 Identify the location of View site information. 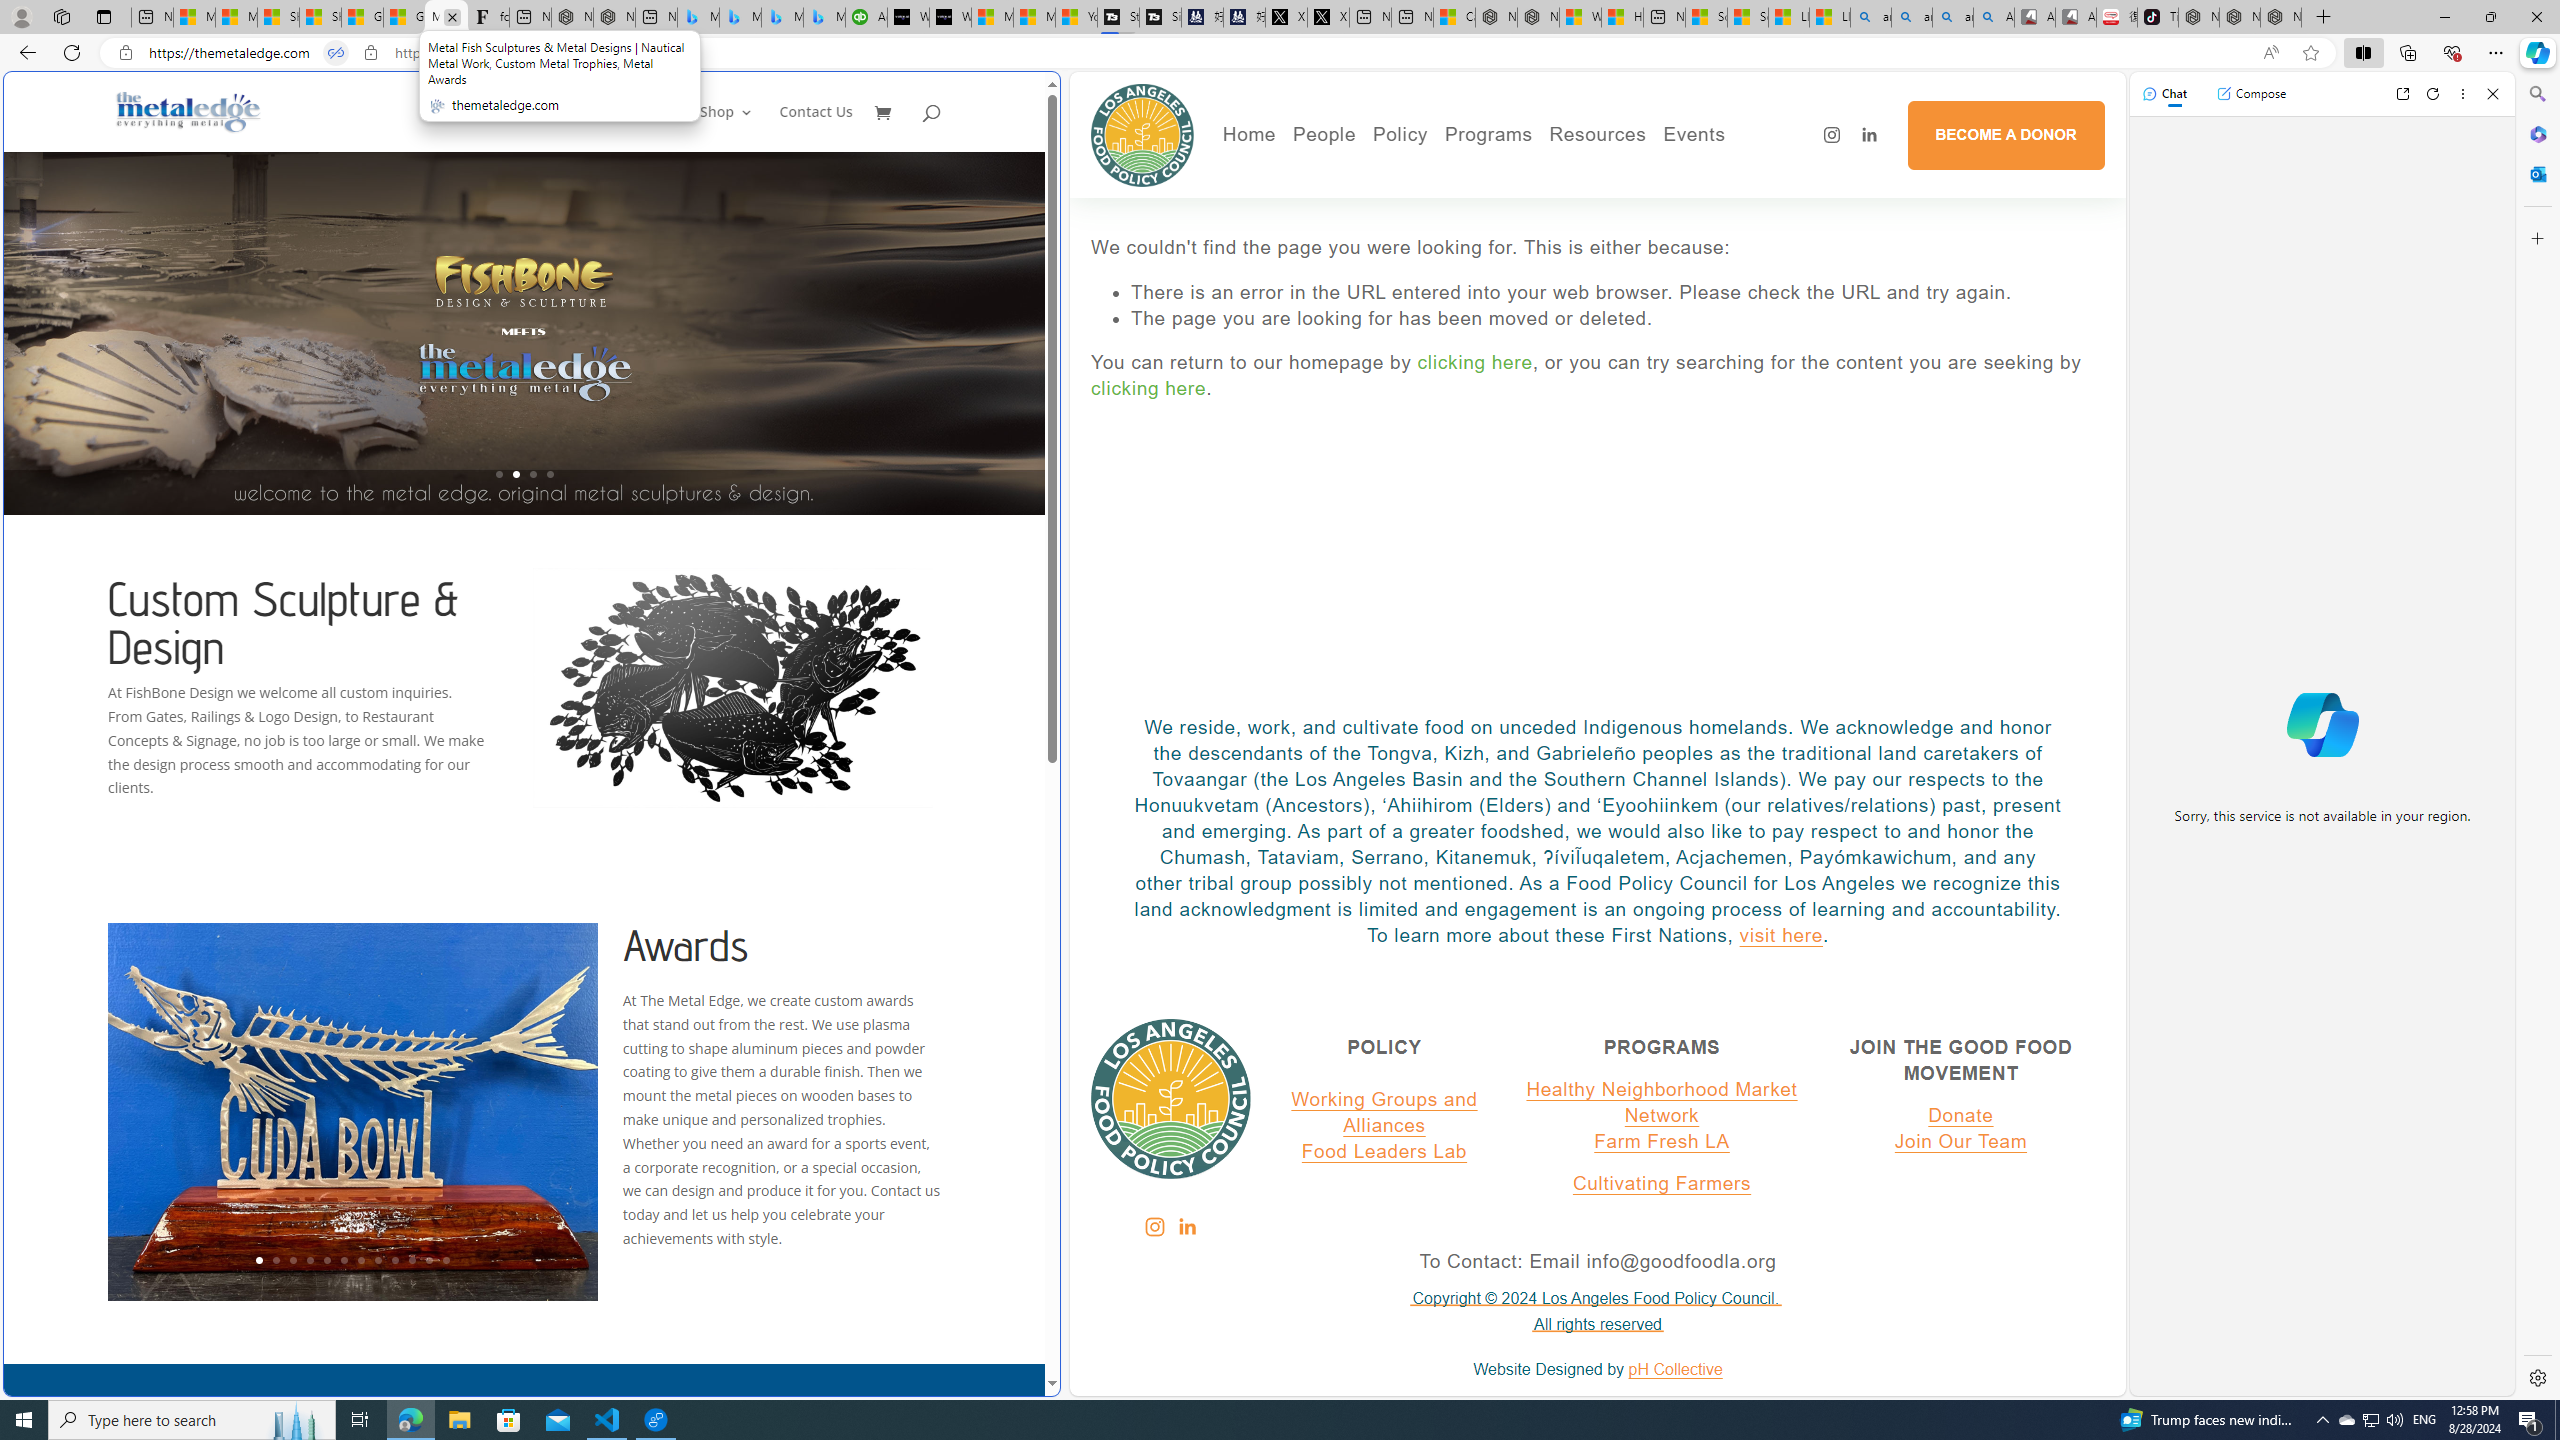
(370, 53).